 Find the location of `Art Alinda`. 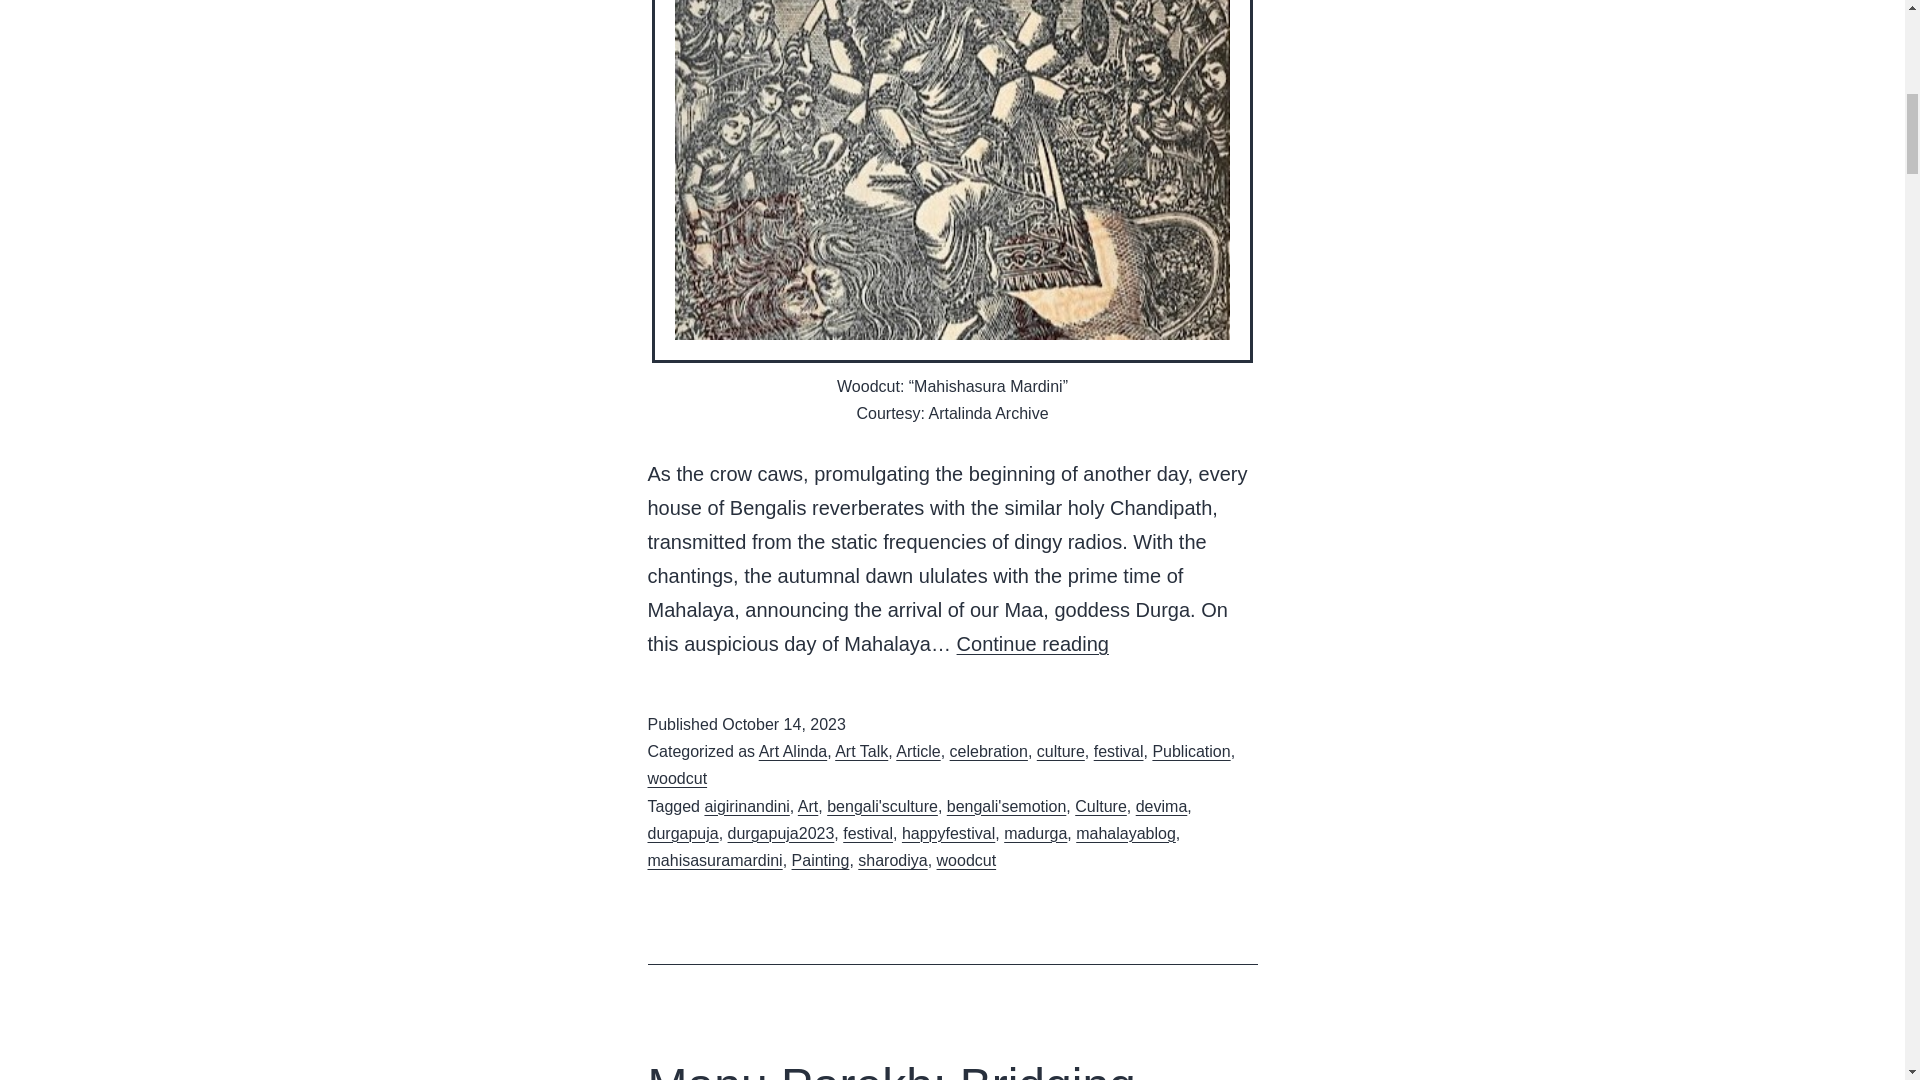

Art Alinda is located at coordinates (792, 752).